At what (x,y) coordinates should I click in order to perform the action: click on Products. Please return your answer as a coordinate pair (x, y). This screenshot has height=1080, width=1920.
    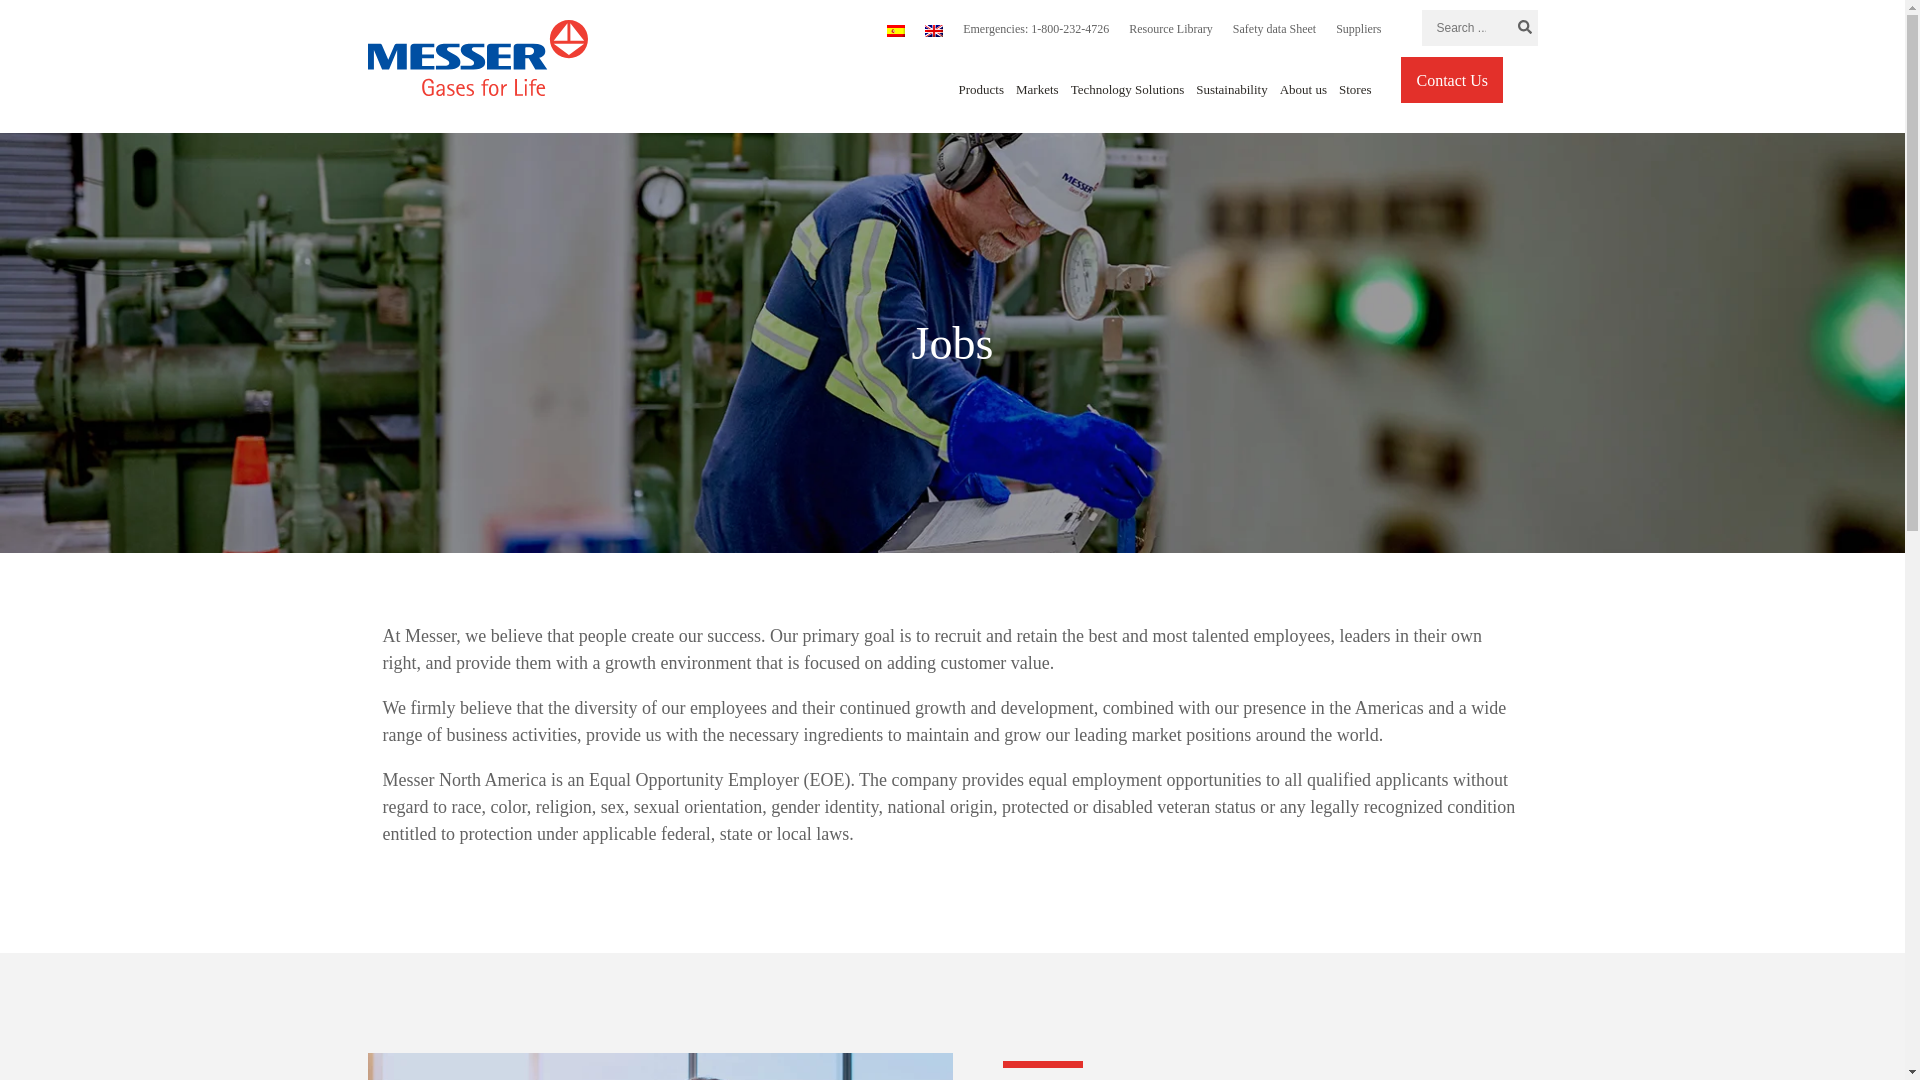
    Looking at the image, I should click on (981, 90).